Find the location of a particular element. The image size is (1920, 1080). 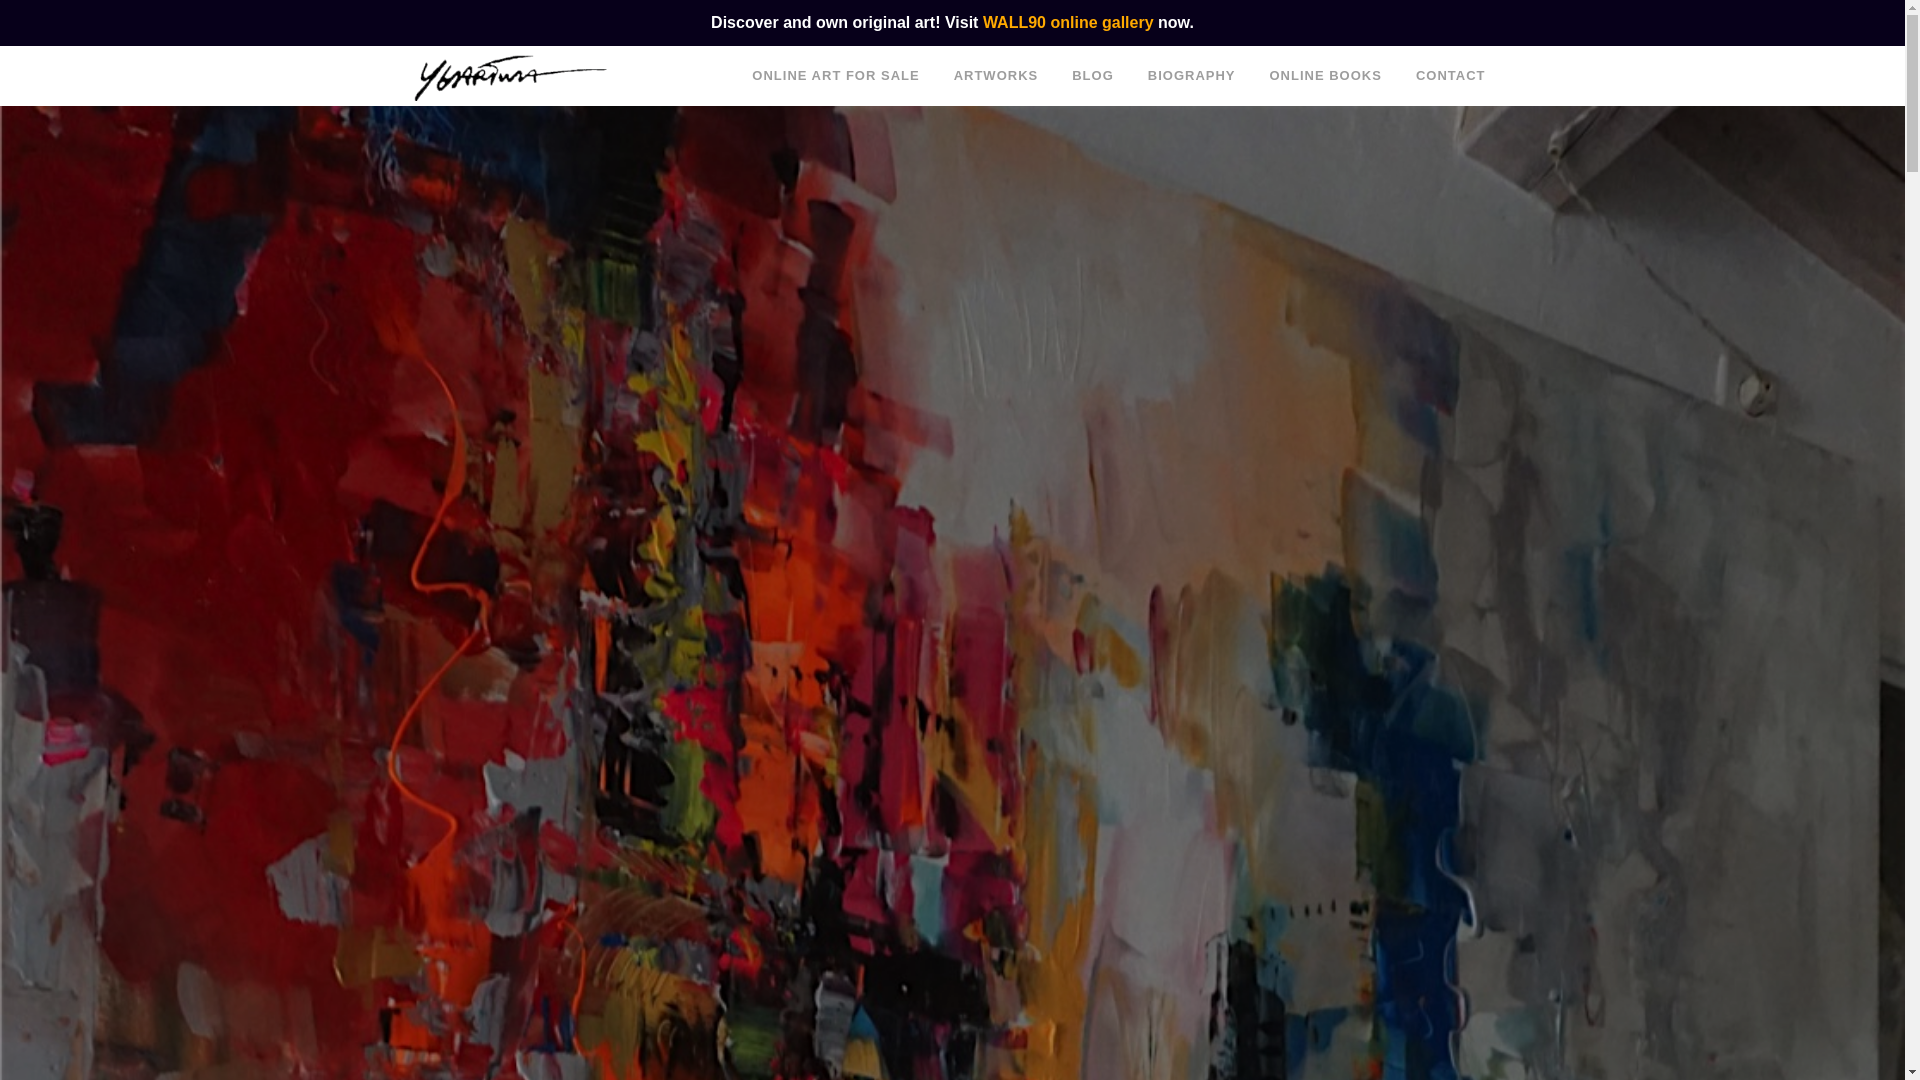

WALL90 online gallery is located at coordinates (1068, 22).